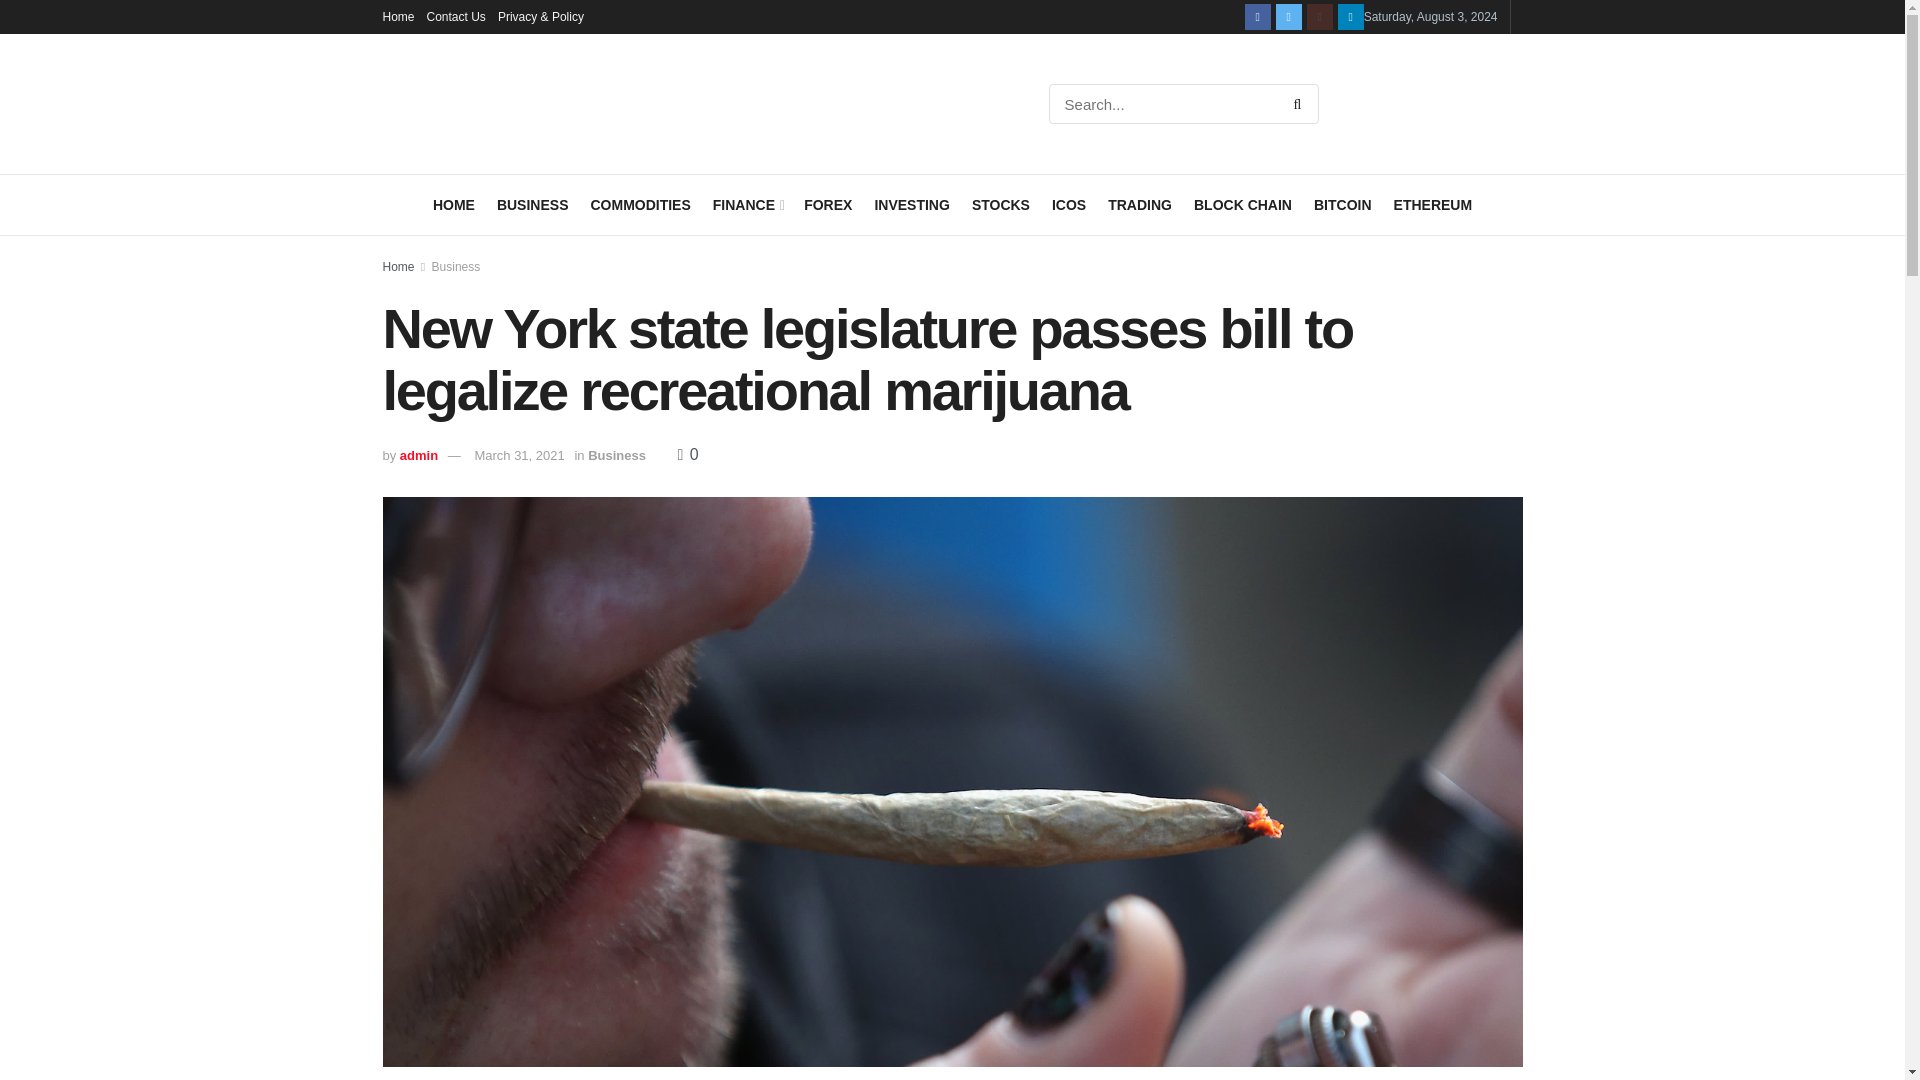 The height and width of the screenshot is (1080, 1920). What do you see at coordinates (639, 204) in the screenshot?
I see `COMMODITIES` at bounding box center [639, 204].